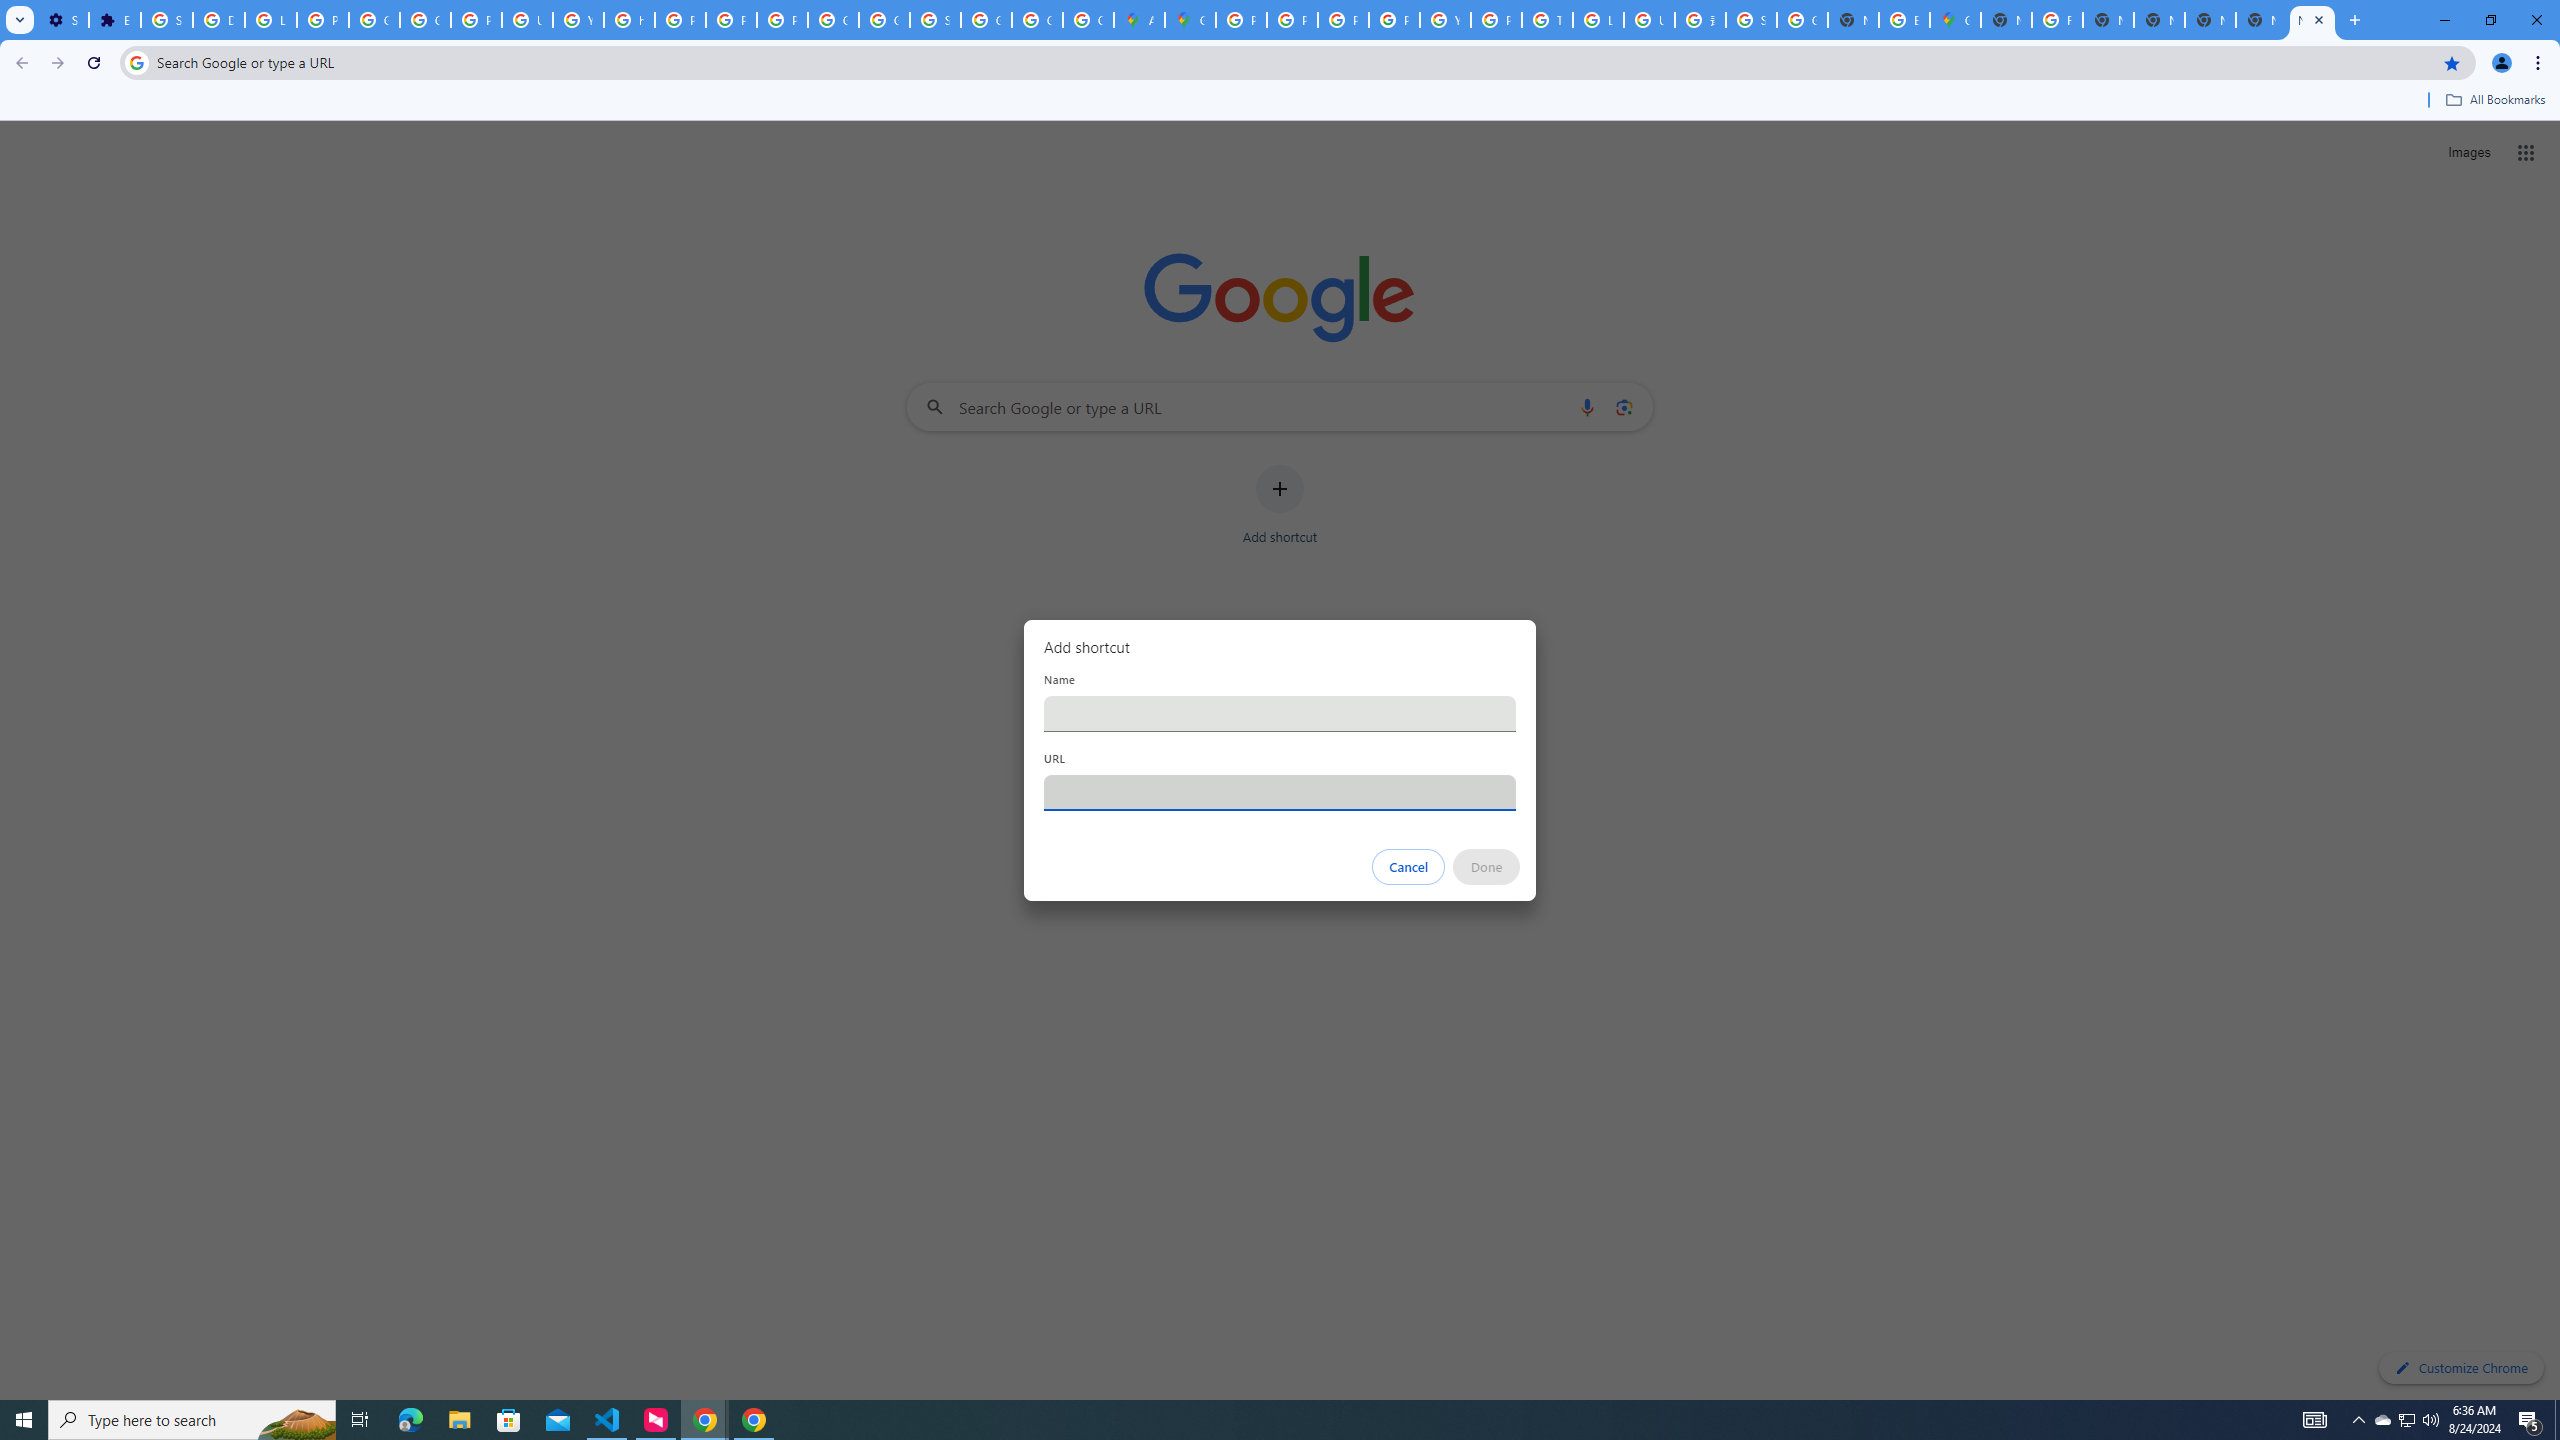  I want to click on Create your Google Account, so click(1088, 20).